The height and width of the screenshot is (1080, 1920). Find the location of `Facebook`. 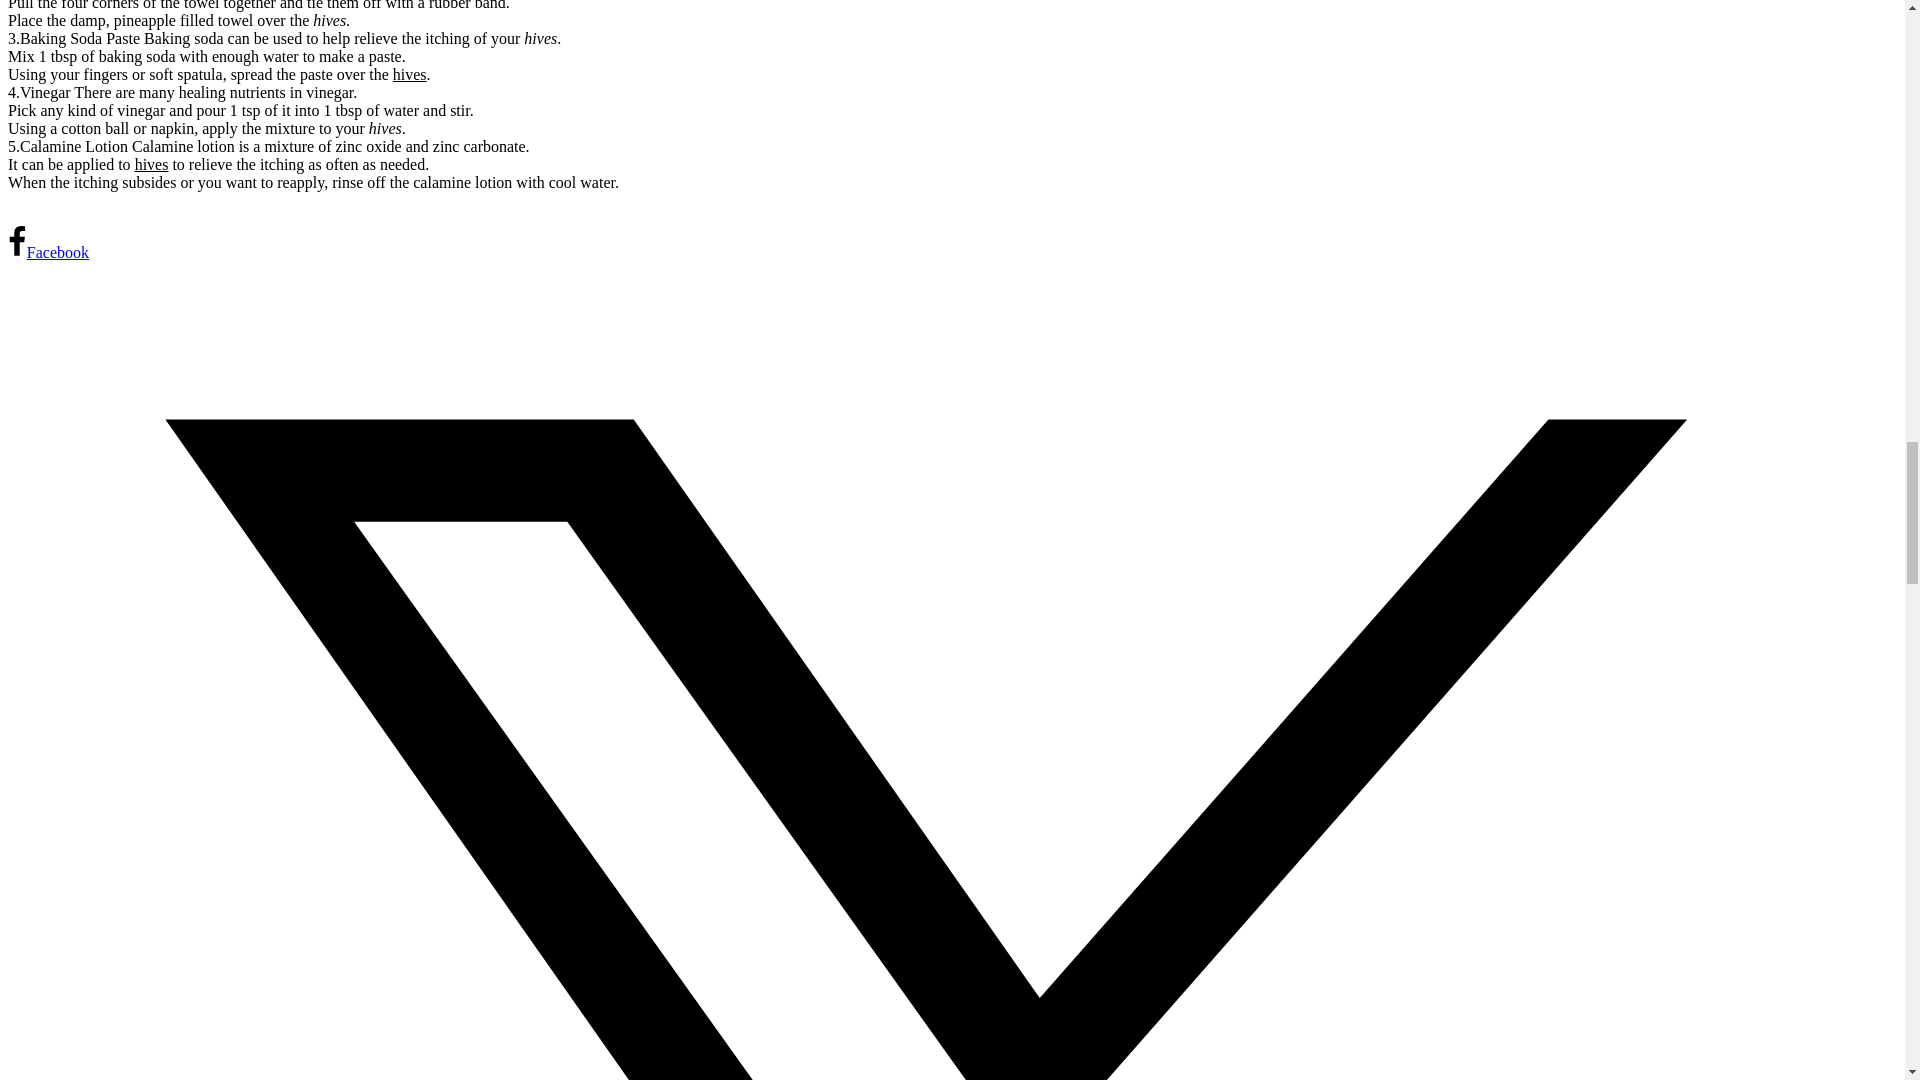

Facebook is located at coordinates (48, 252).